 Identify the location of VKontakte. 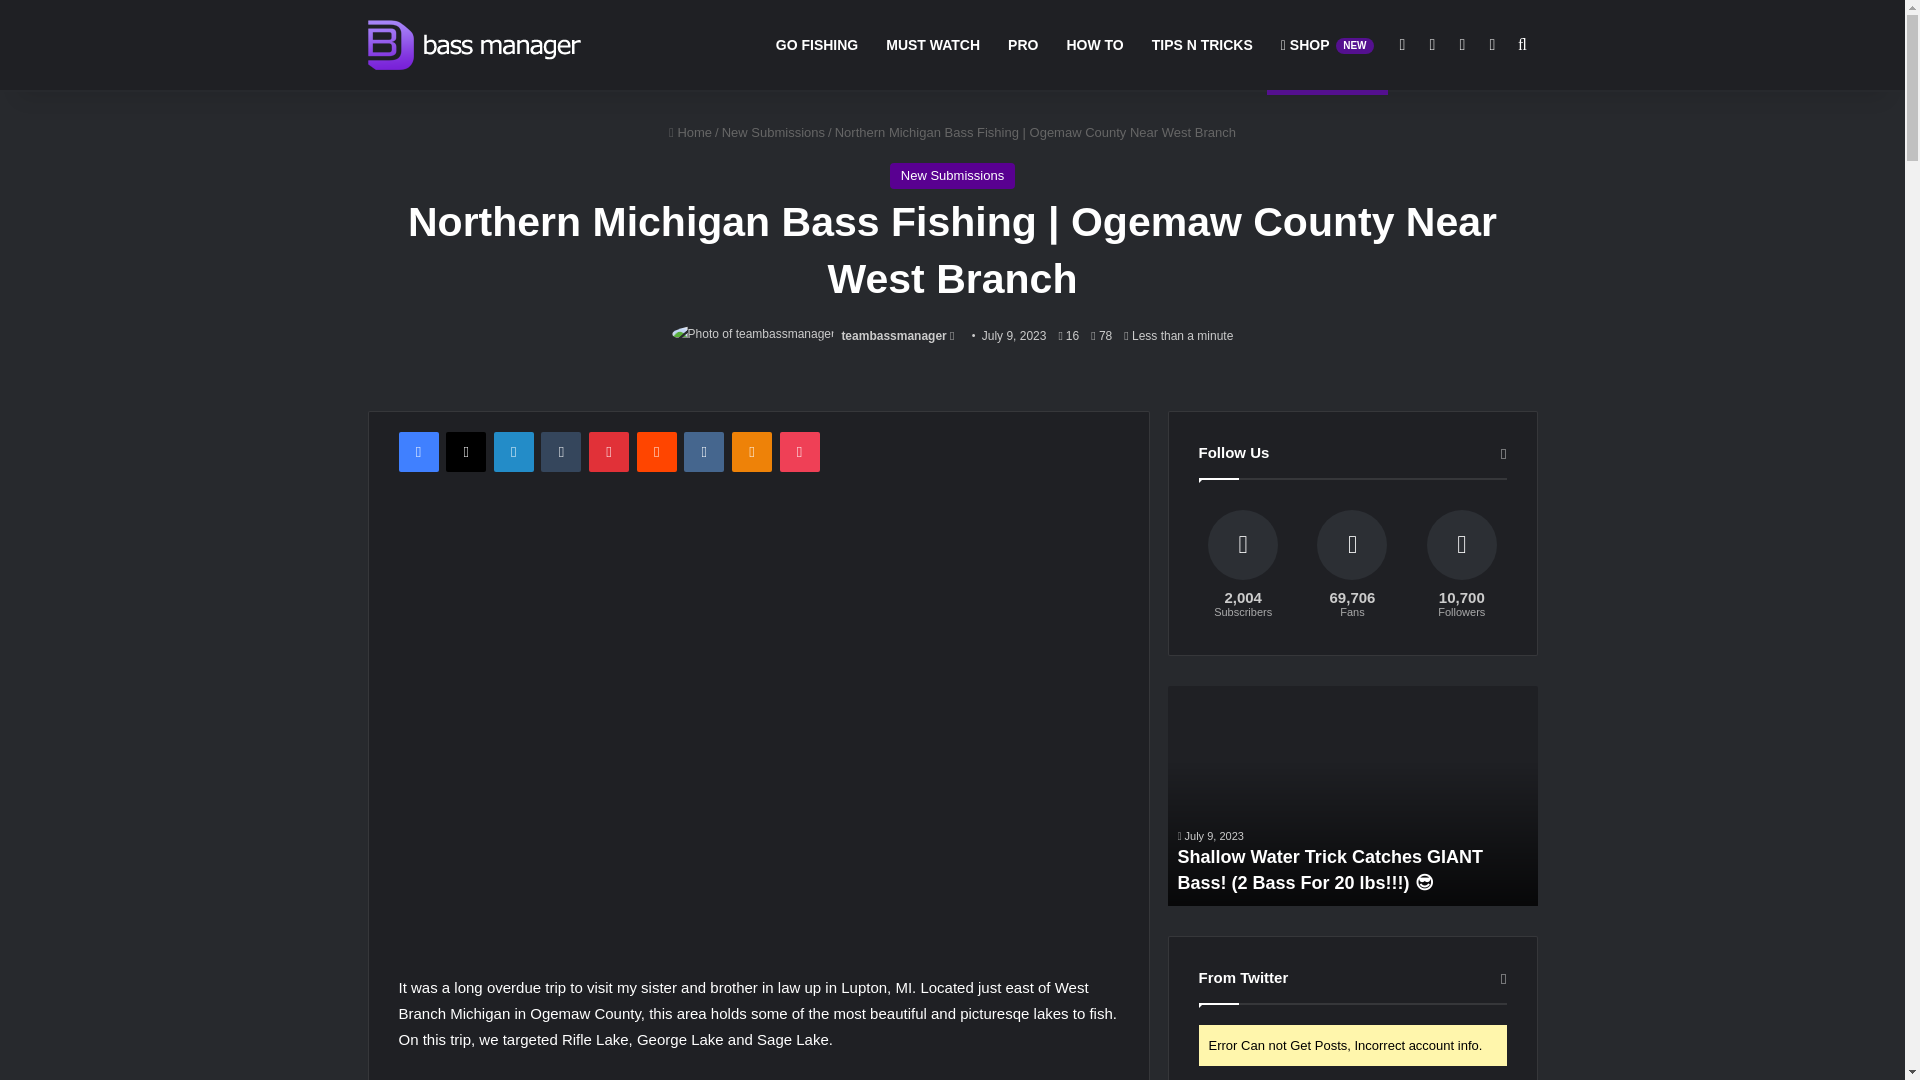
(703, 452).